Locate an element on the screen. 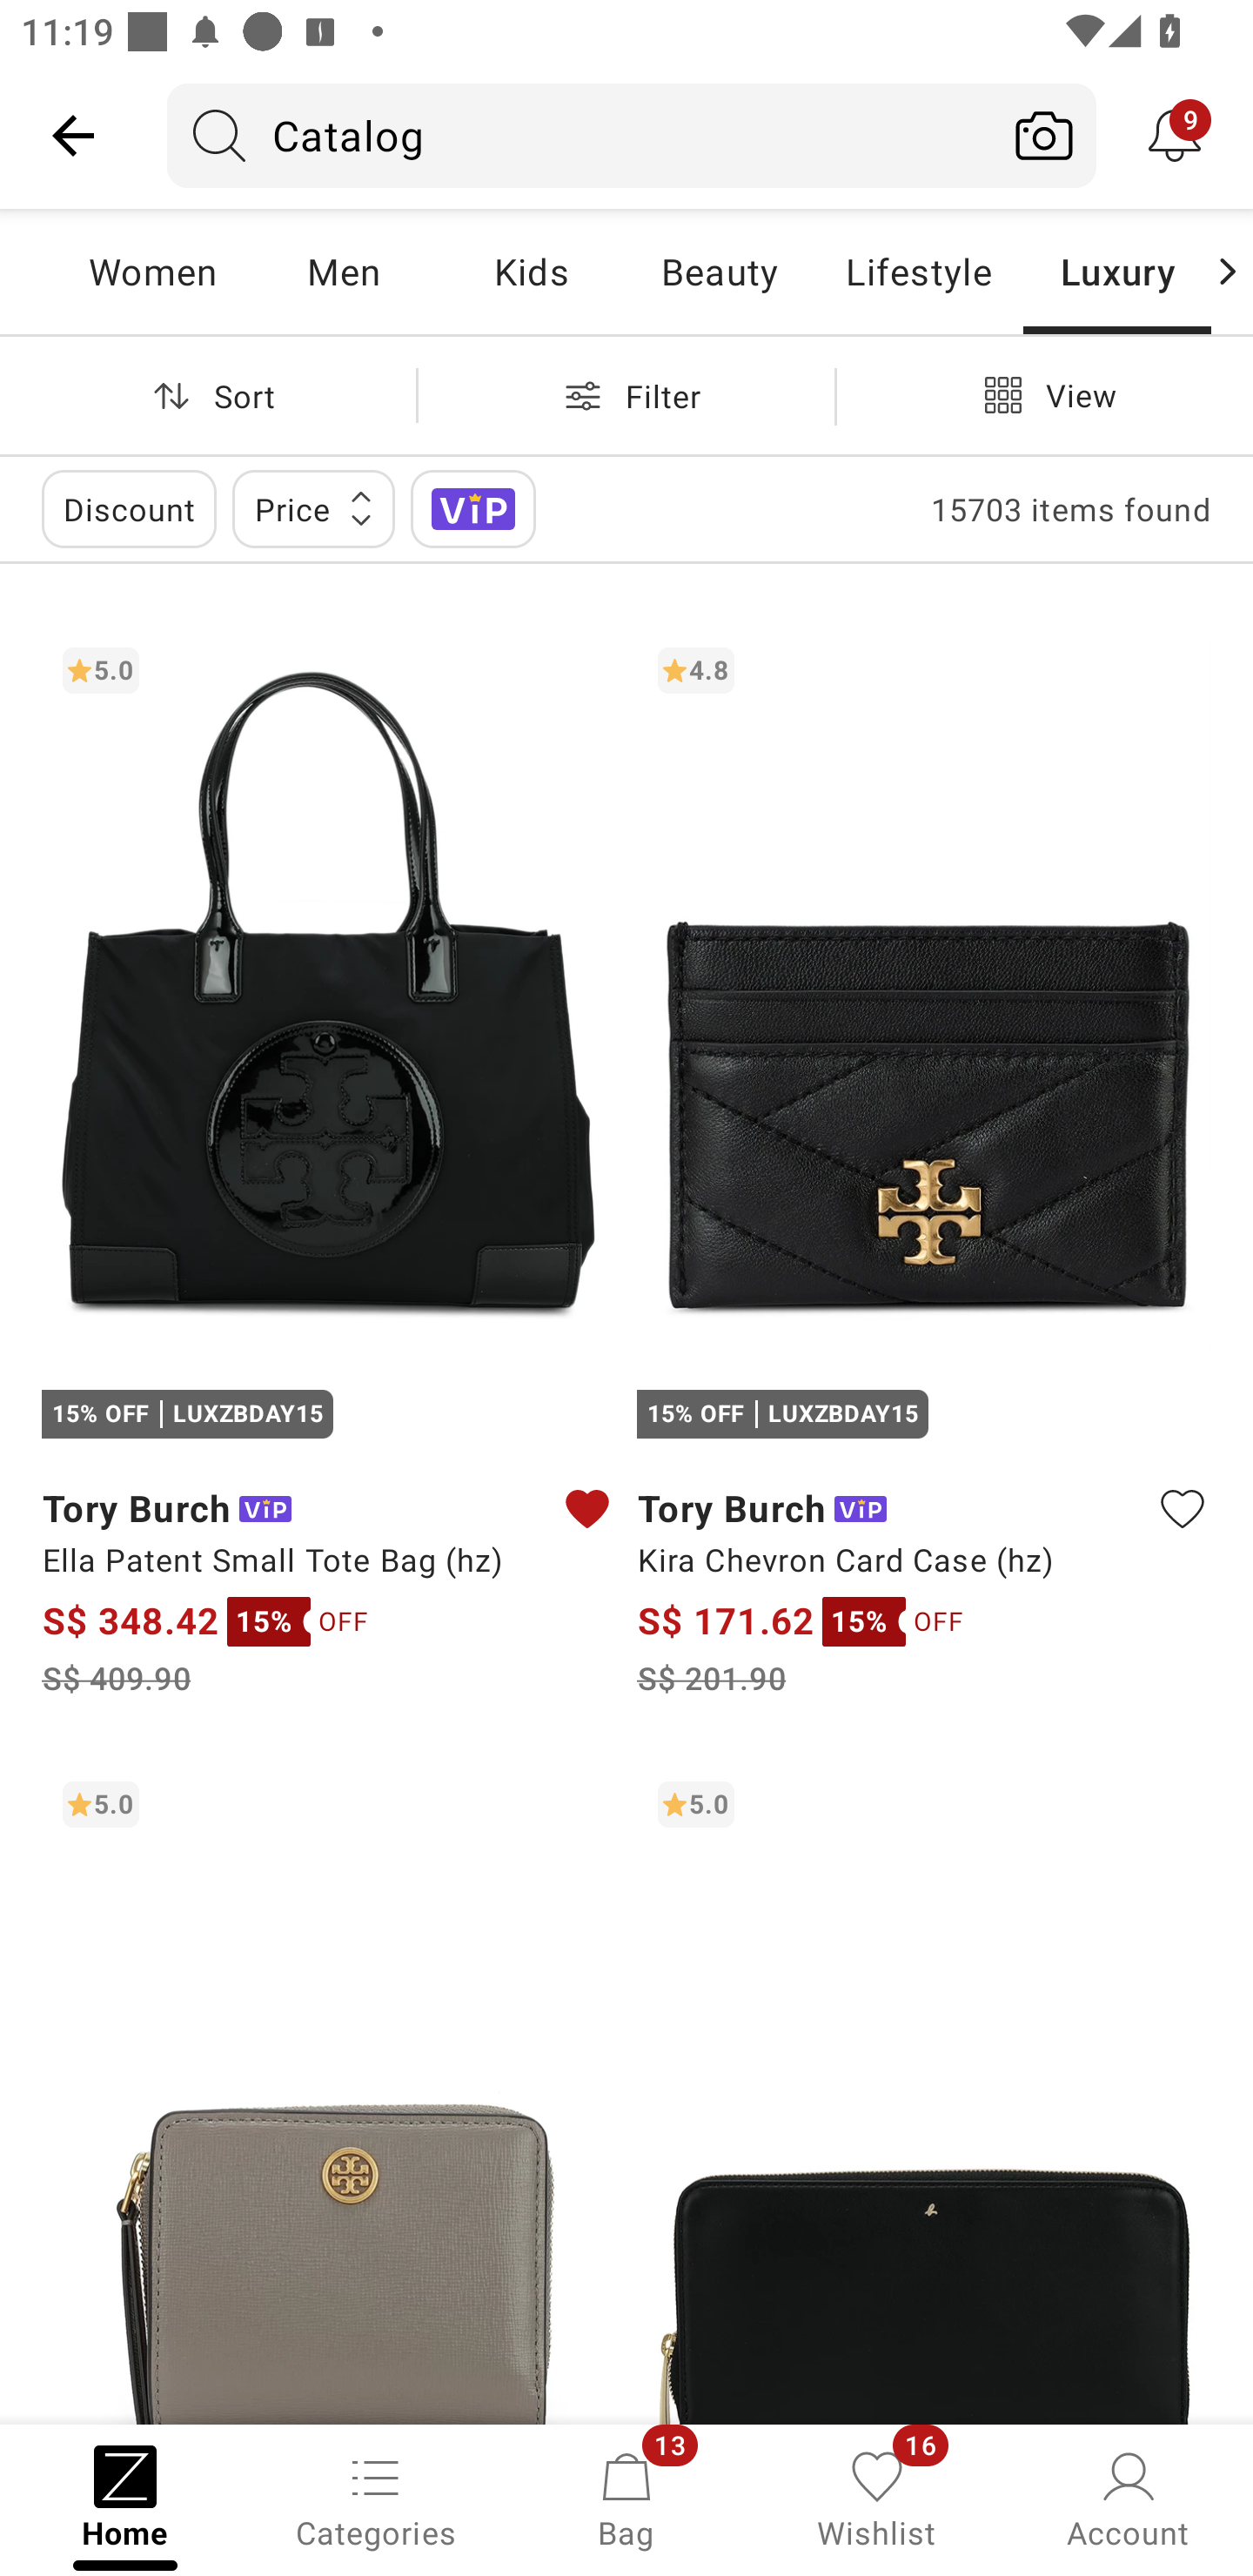  Men is located at coordinates (343, 272).